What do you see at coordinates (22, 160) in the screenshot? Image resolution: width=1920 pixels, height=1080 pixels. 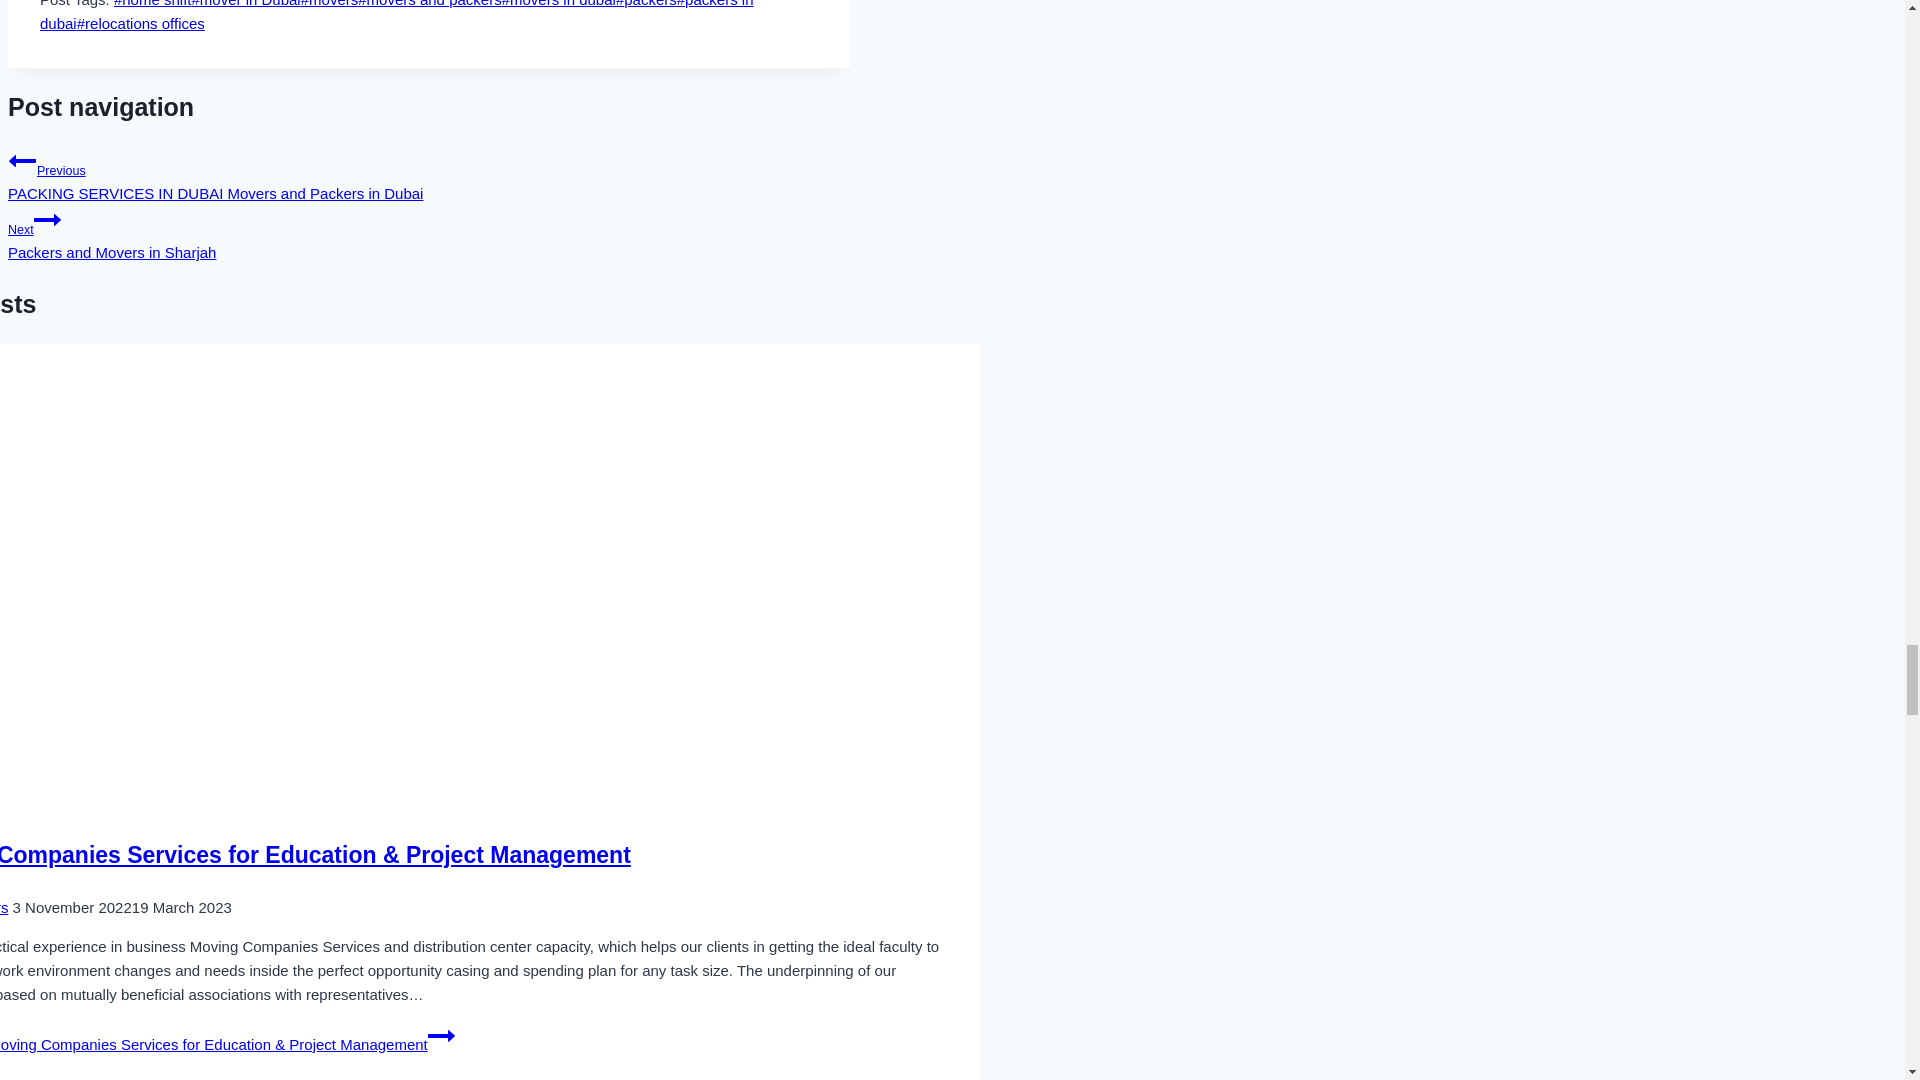 I see `Previous` at bounding box center [22, 160].